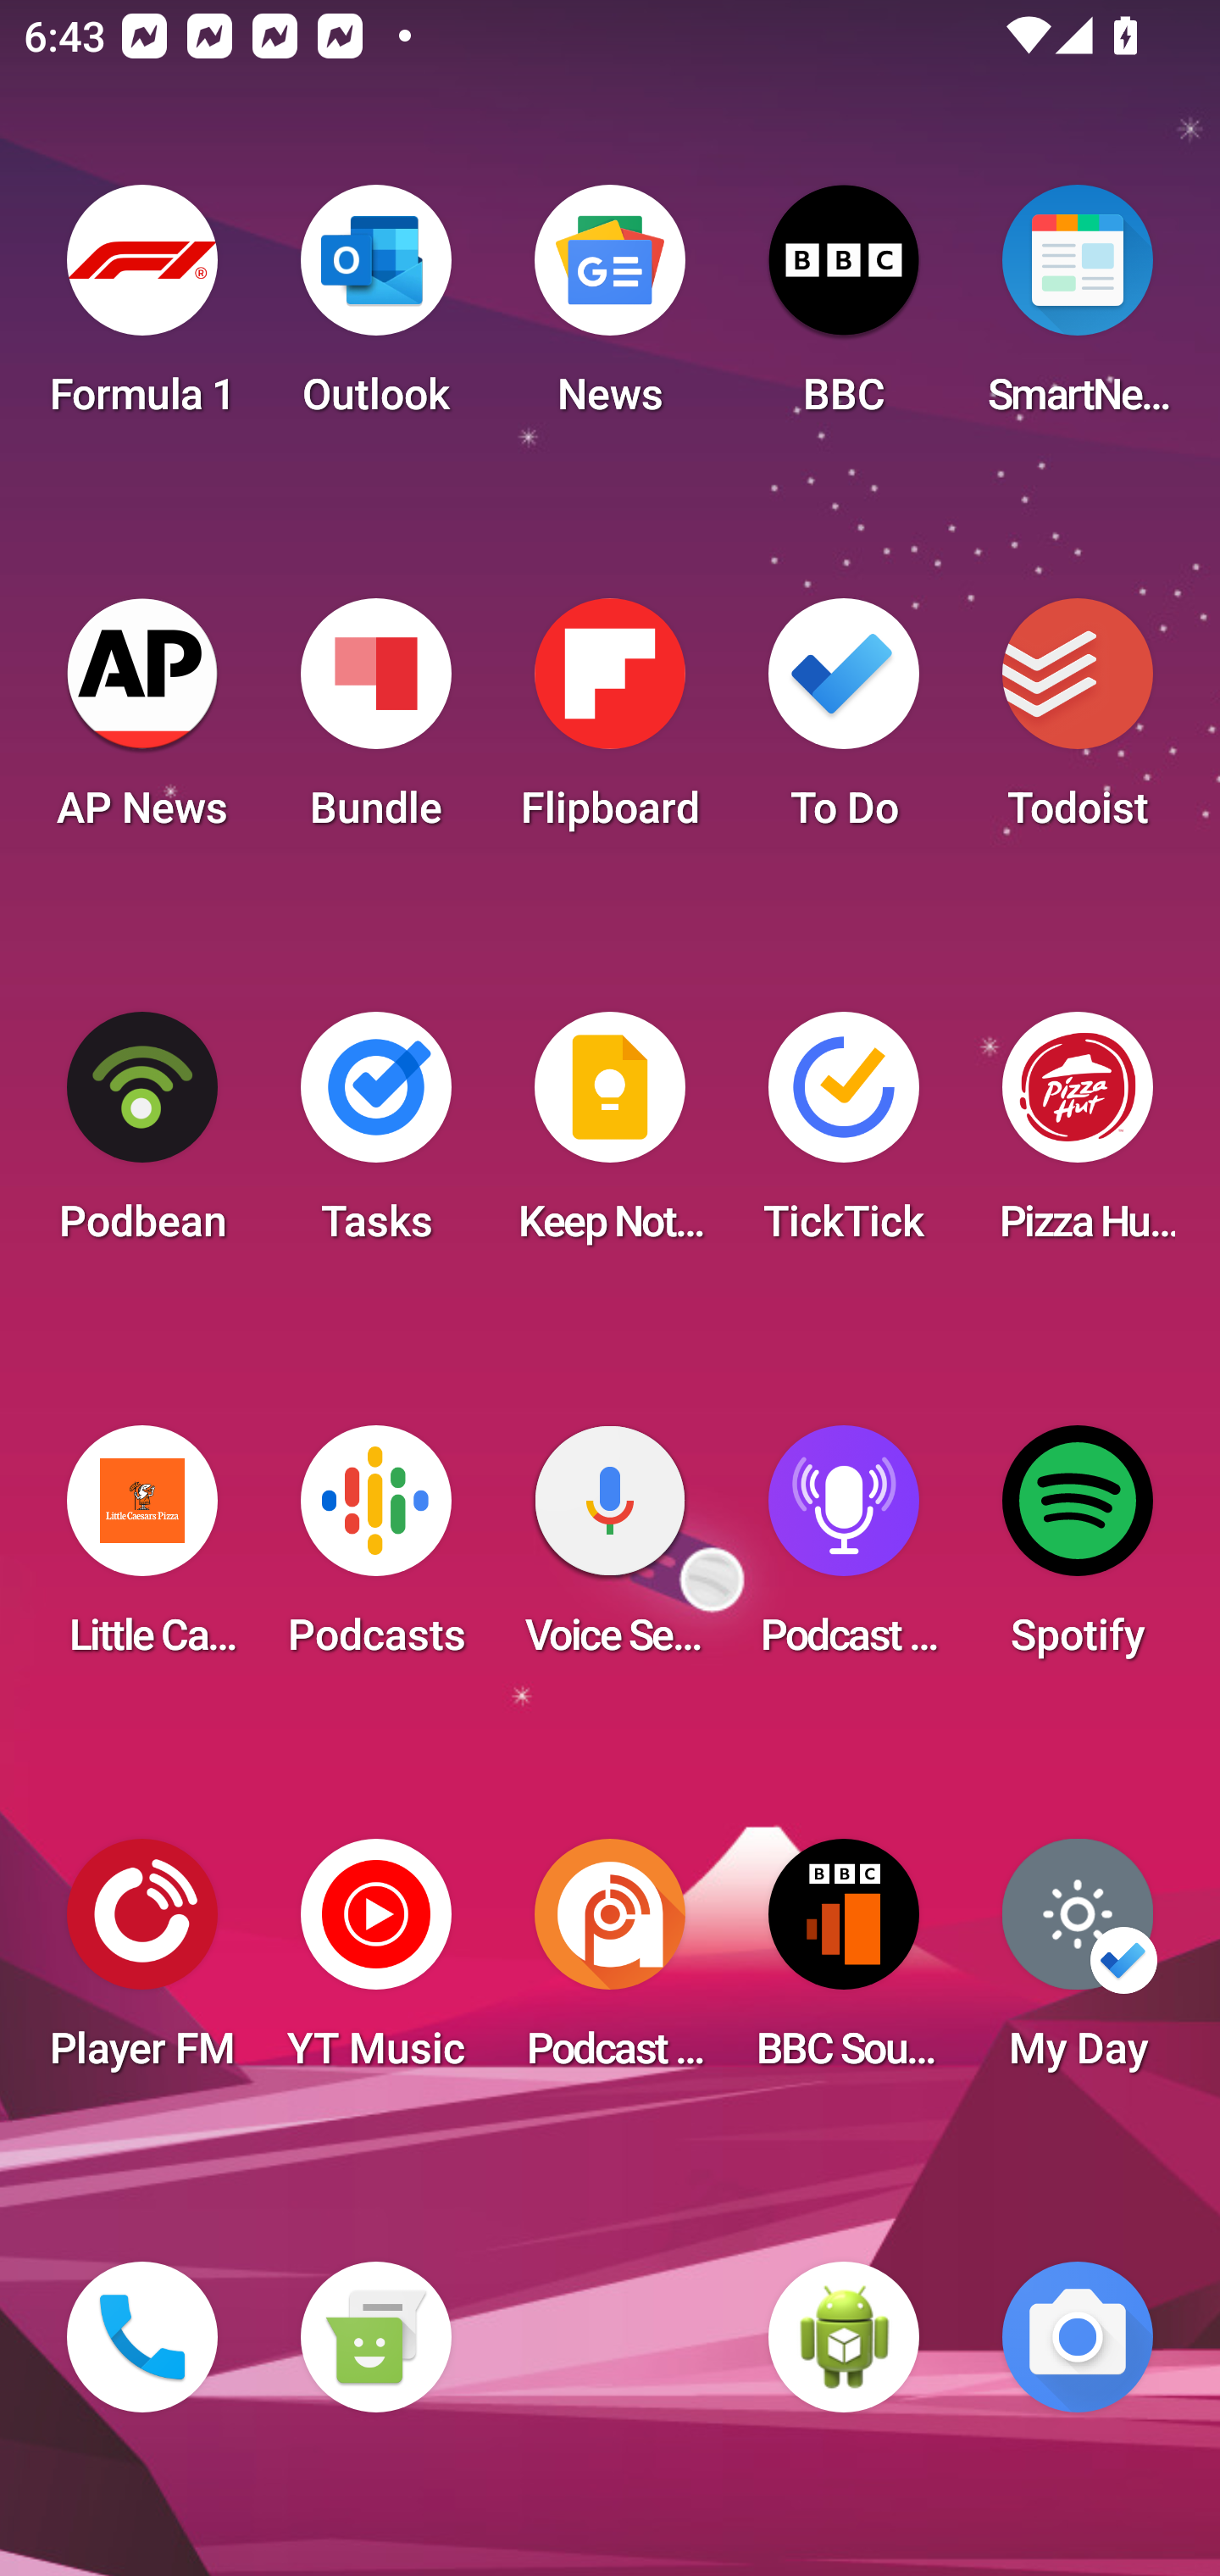  I want to click on BBC Sounds, so click(844, 1964).